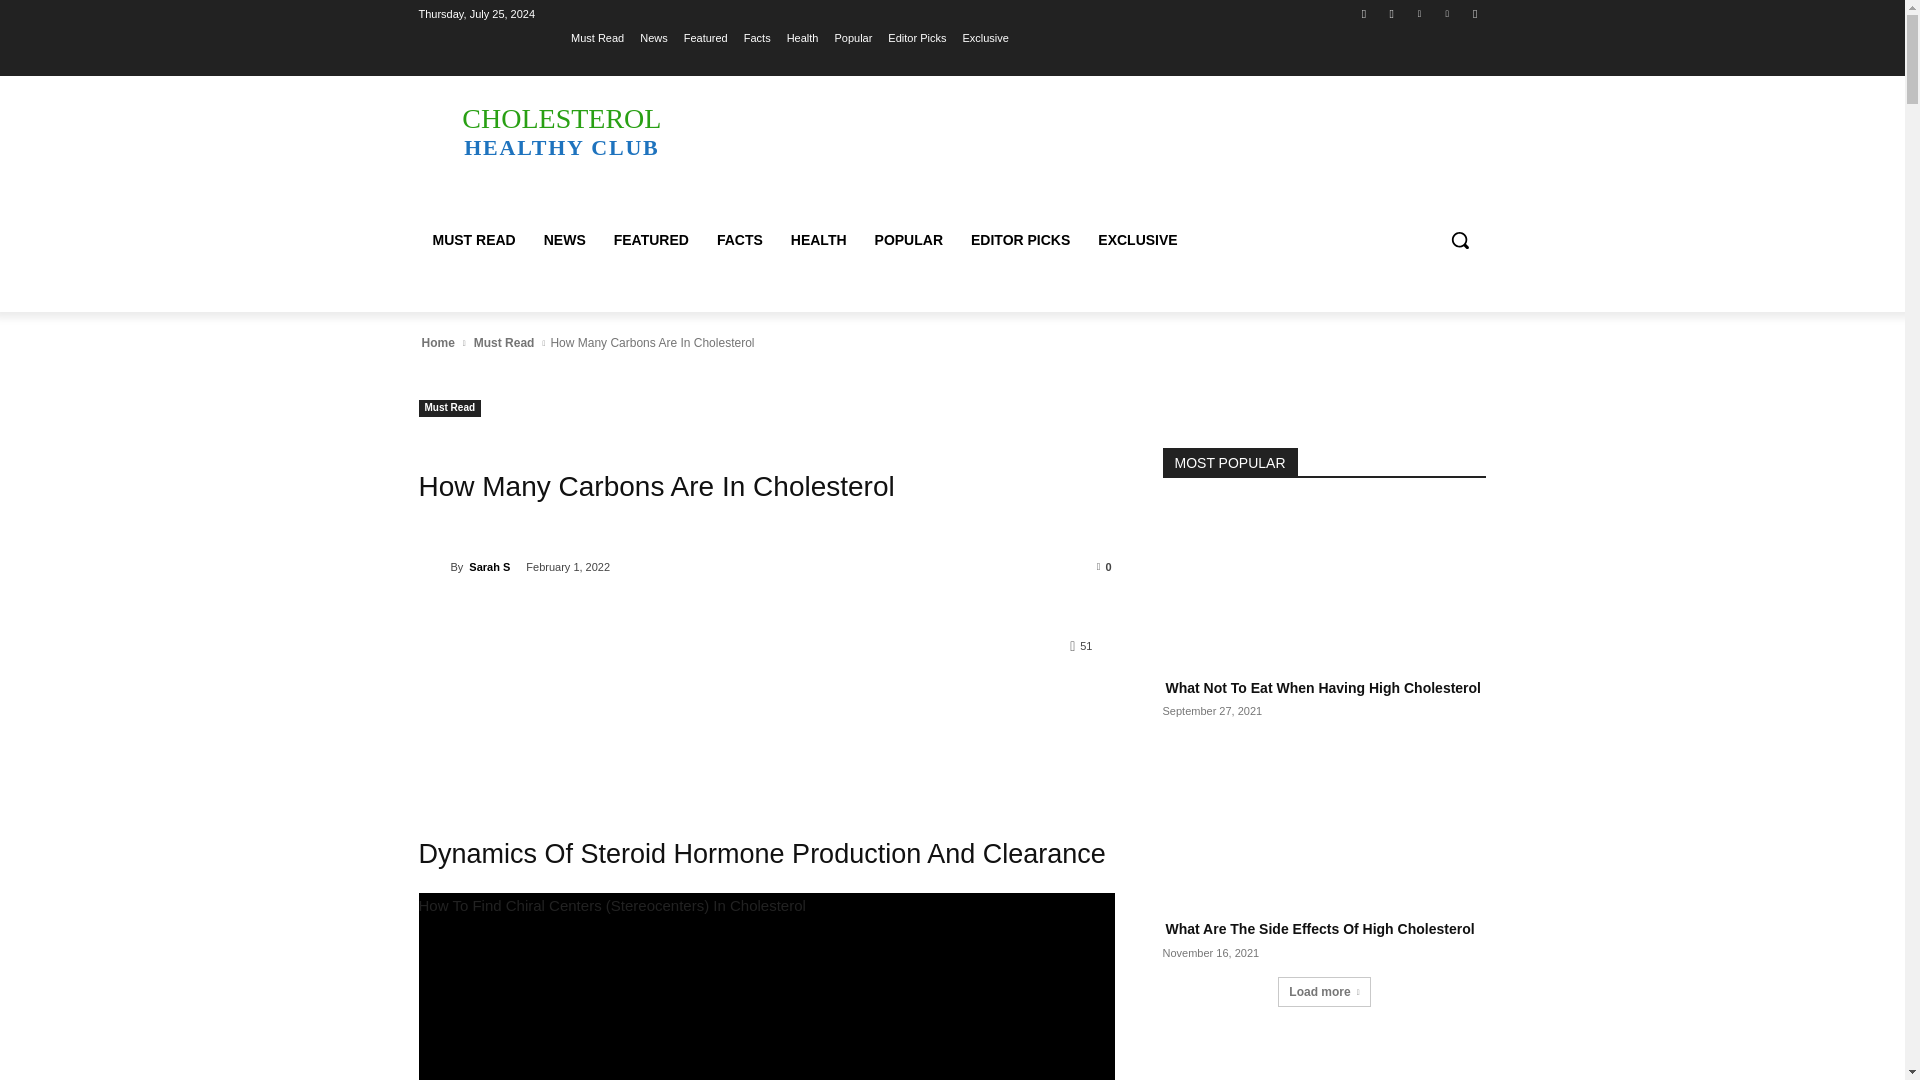  I want to click on MUST READ, so click(474, 240).